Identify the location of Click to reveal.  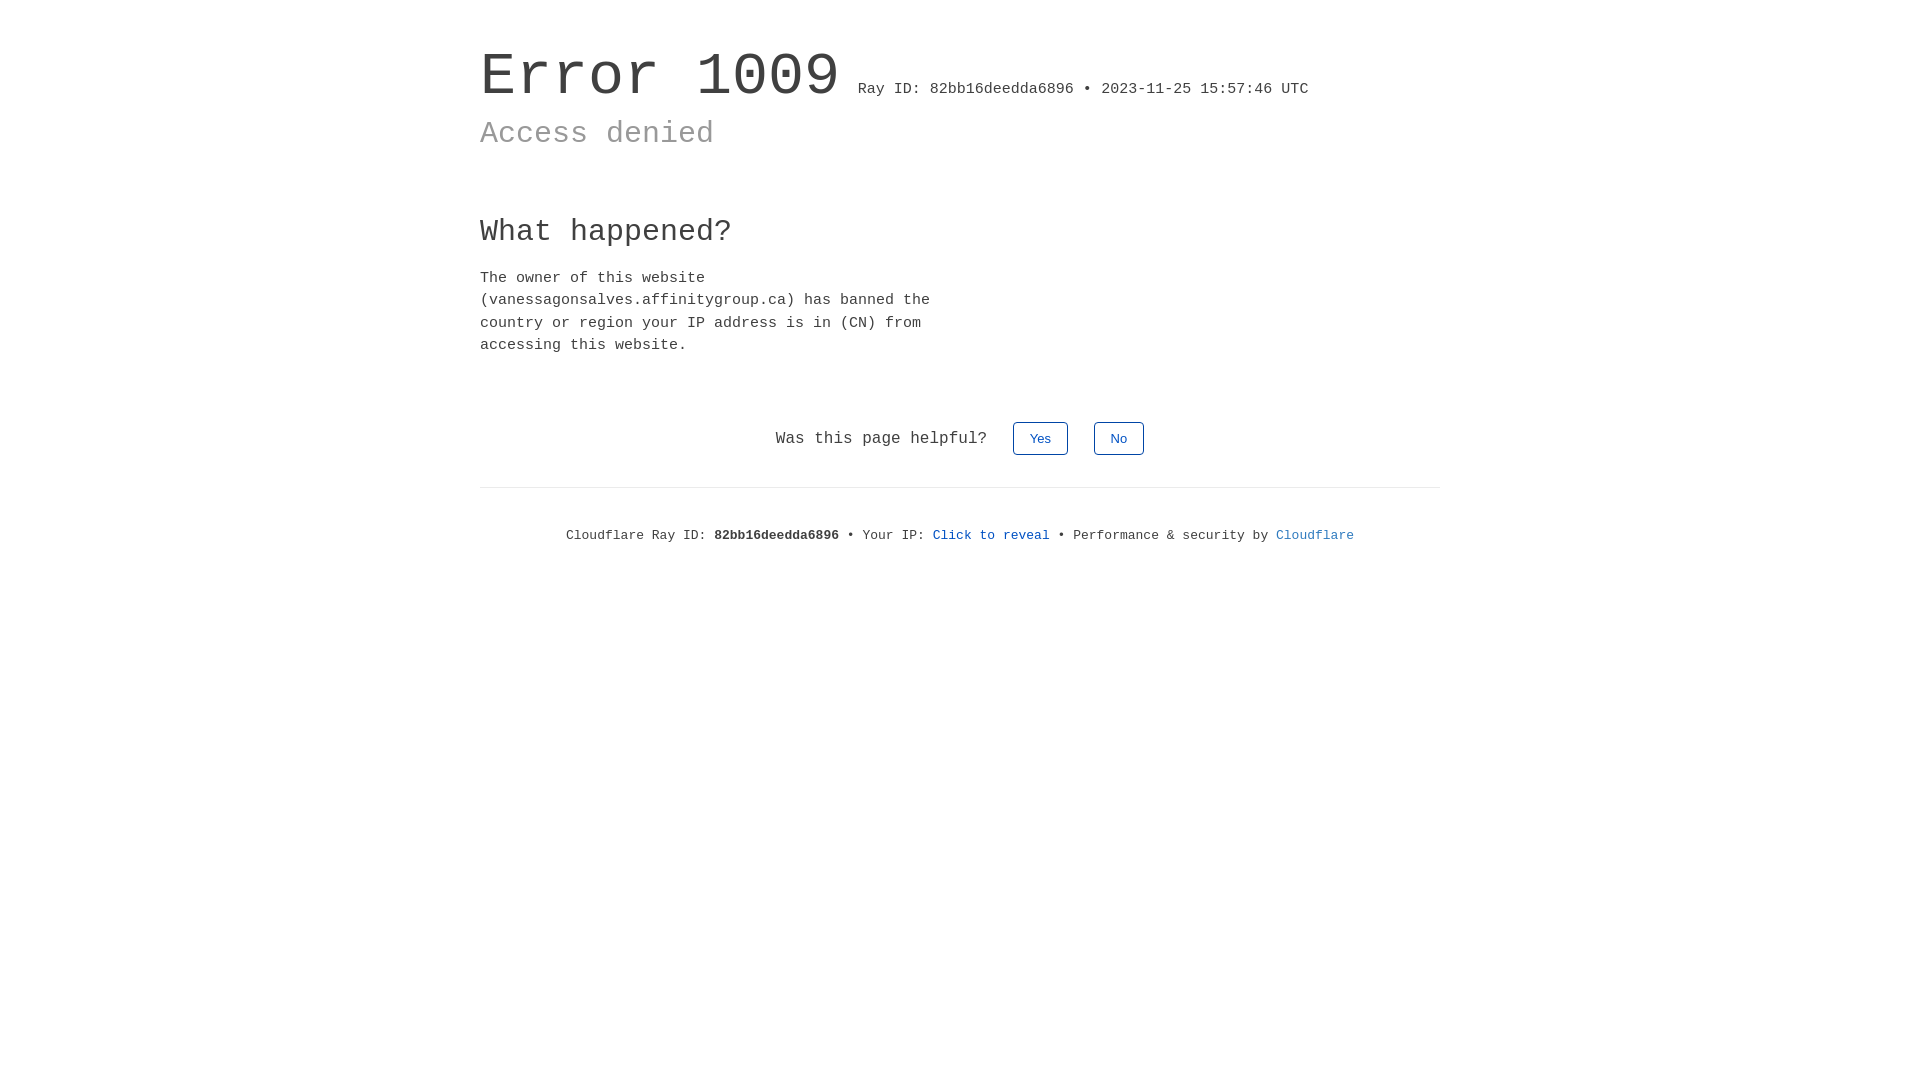
(992, 536).